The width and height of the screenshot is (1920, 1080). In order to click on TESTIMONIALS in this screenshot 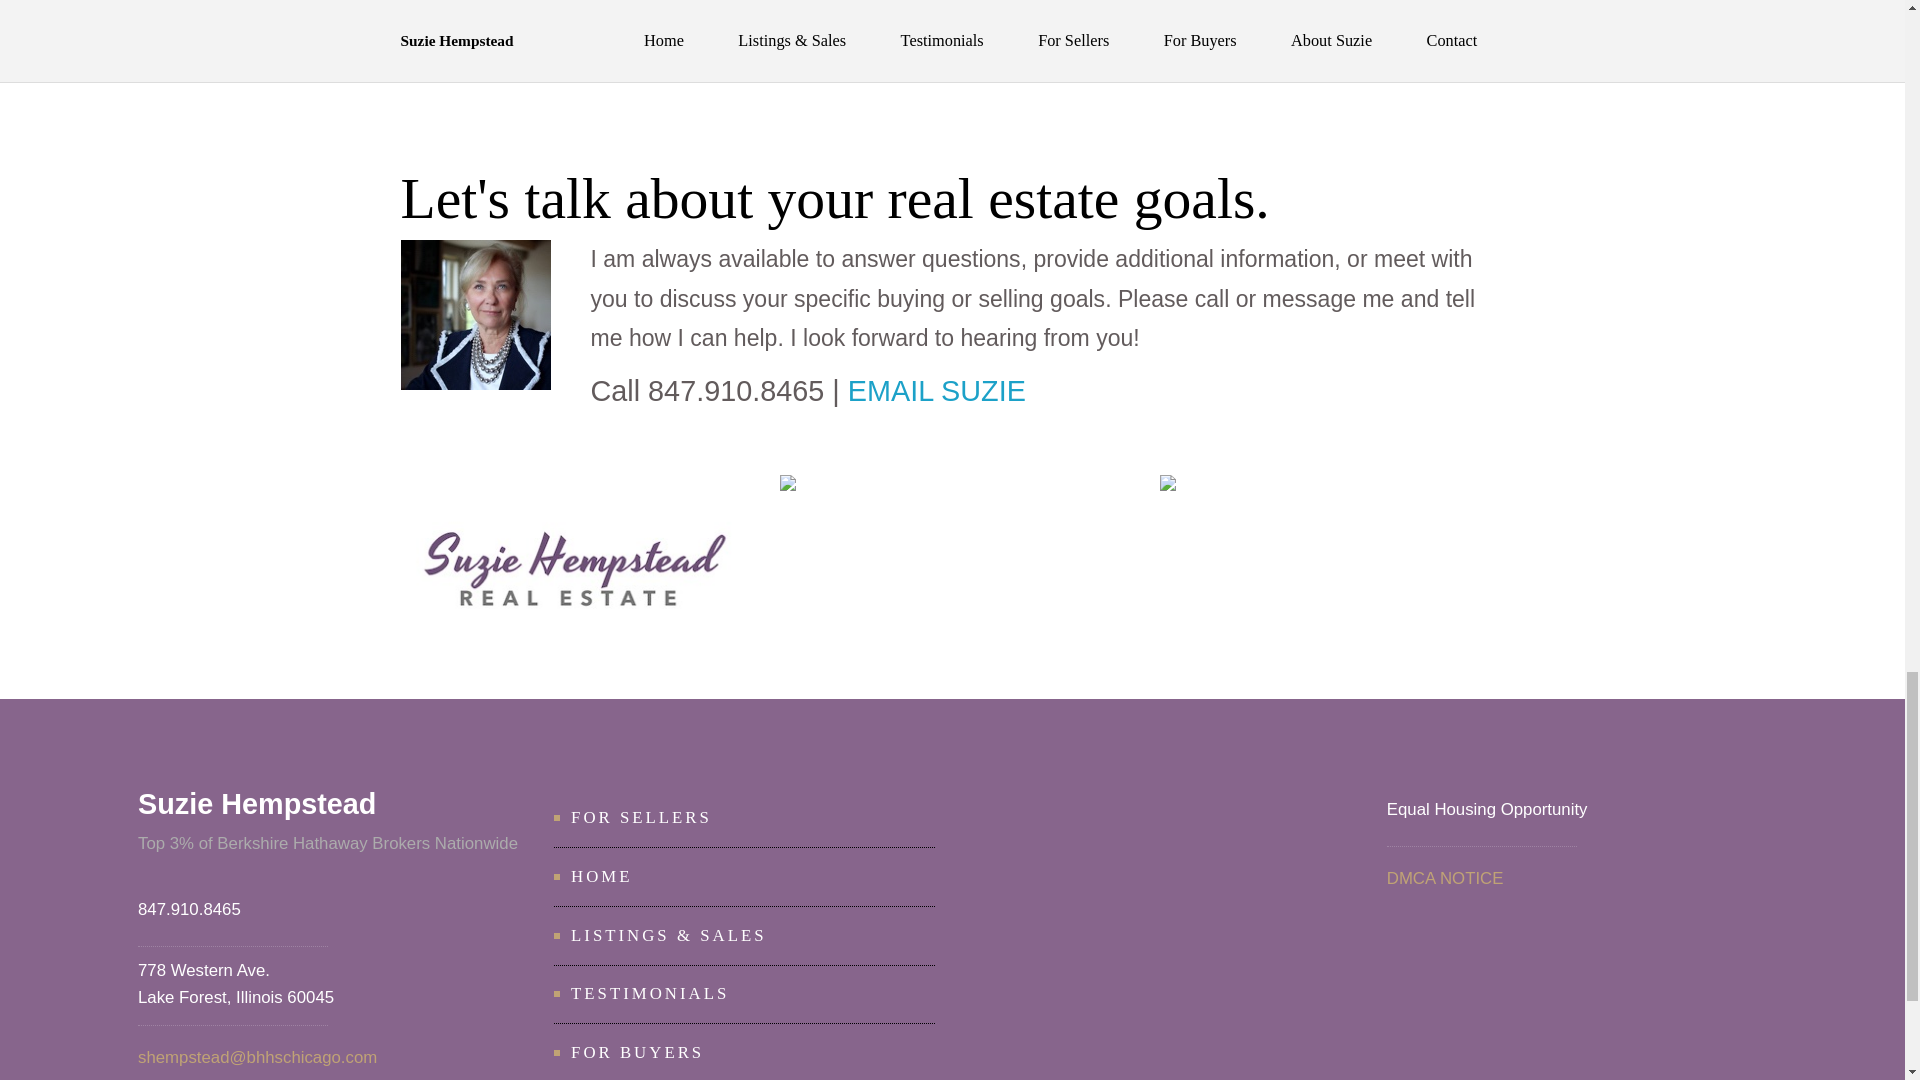, I will do `click(650, 993)`.